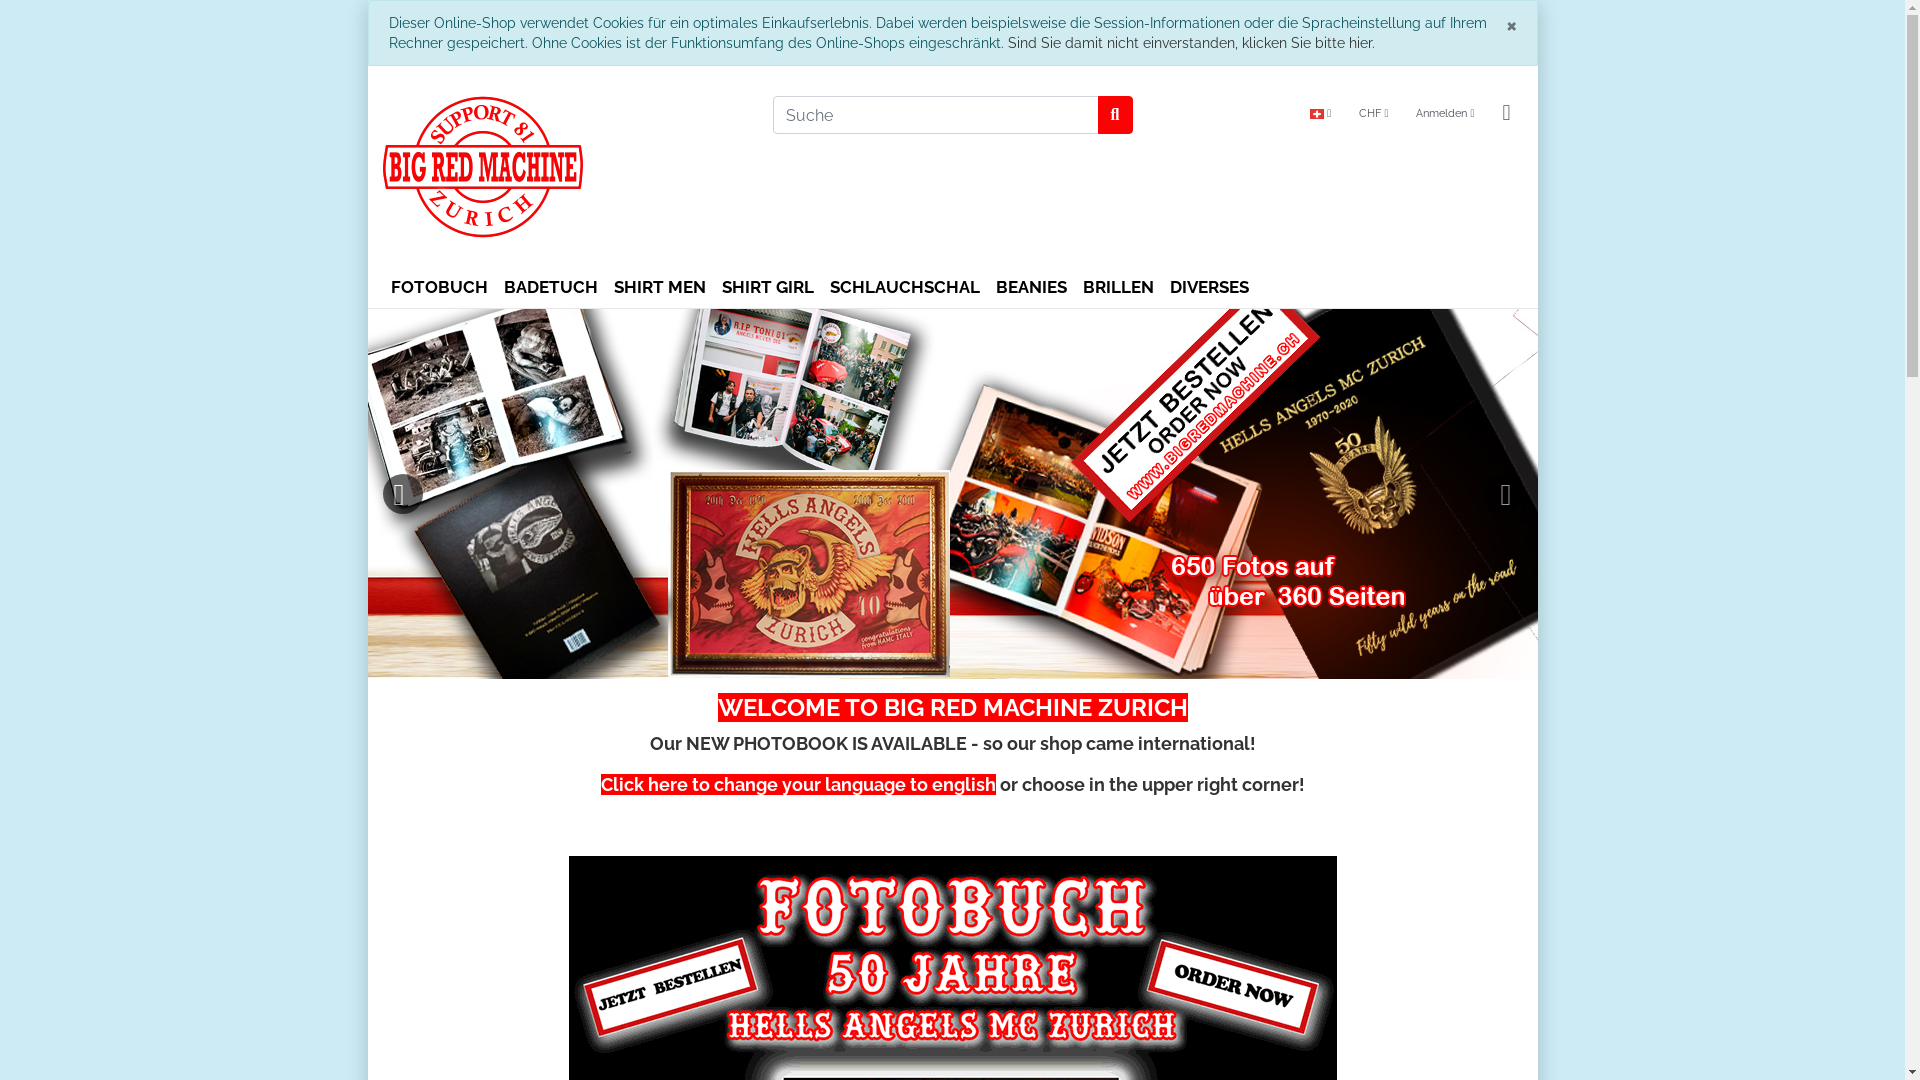 The image size is (1920, 1080). I want to click on BRILLEN, so click(1118, 288).